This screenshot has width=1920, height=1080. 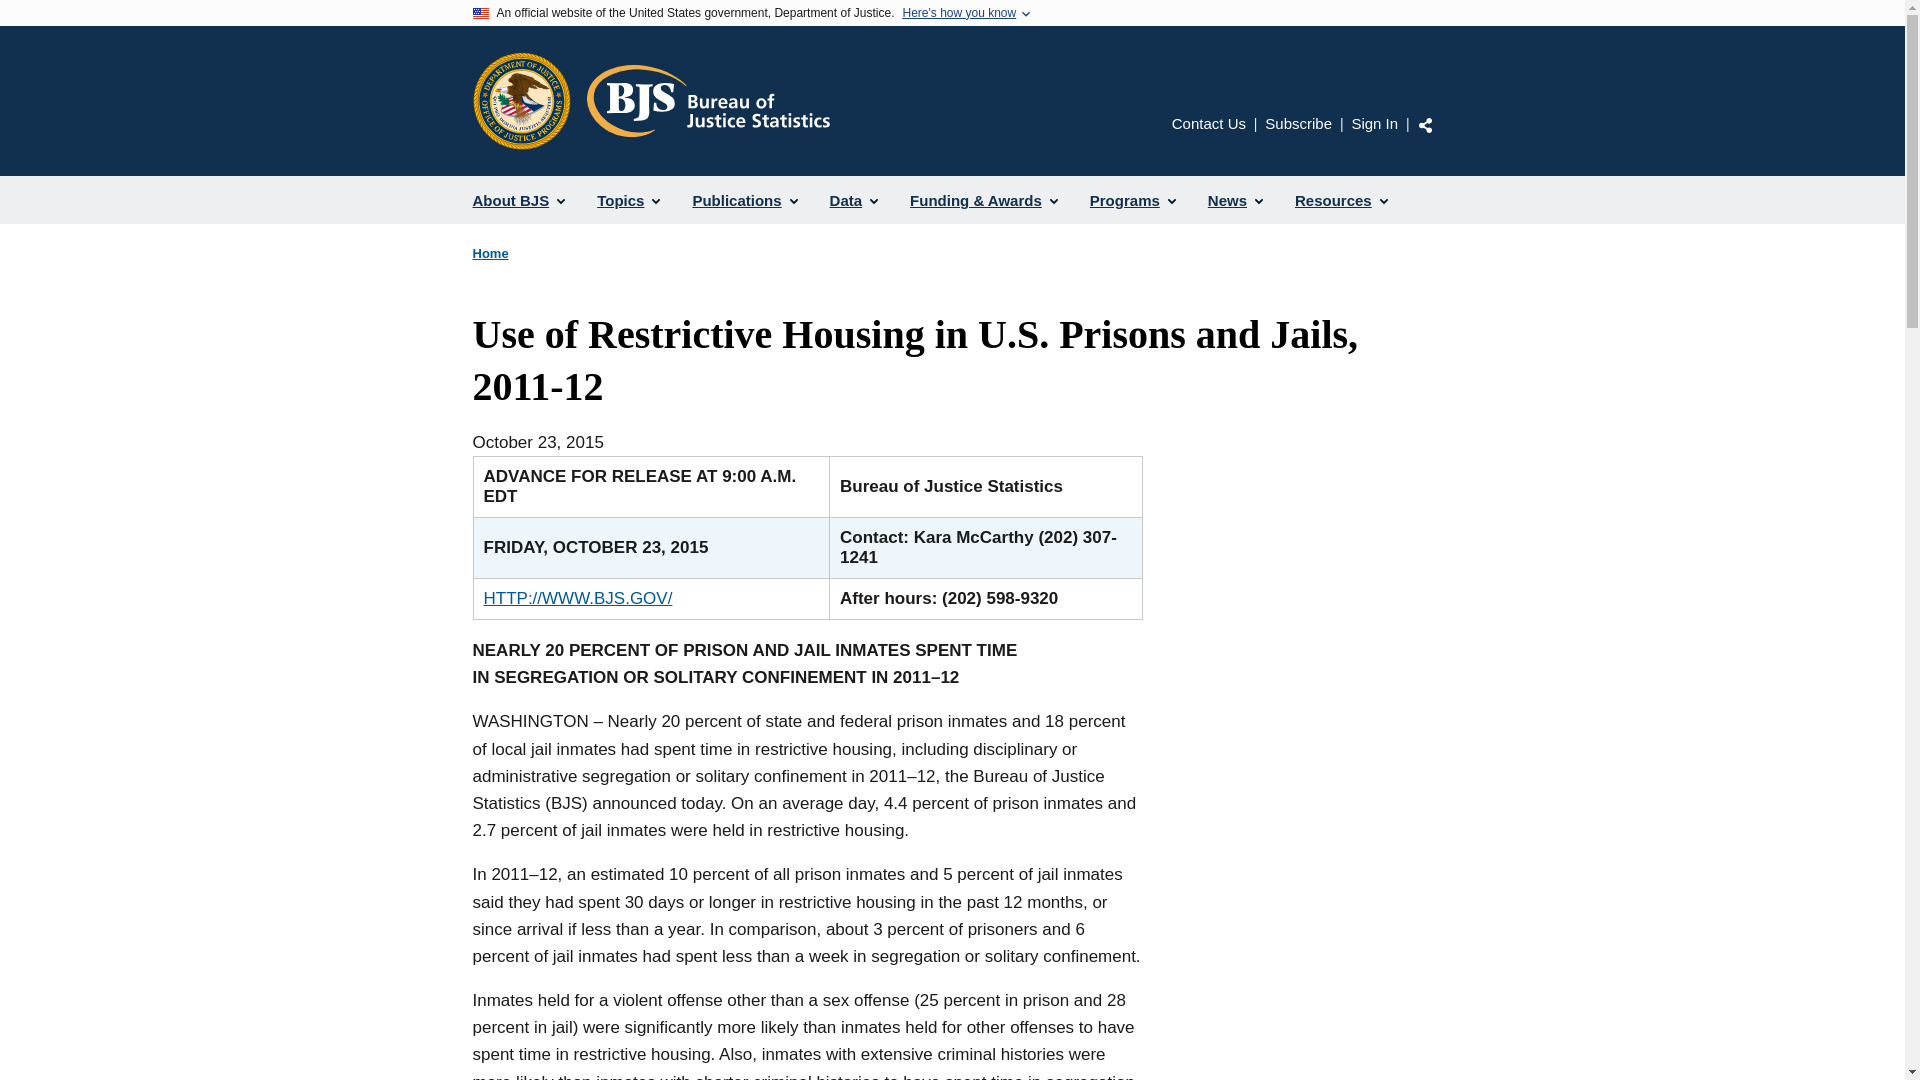 I want to click on About BJS, so click(x=518, y=200).